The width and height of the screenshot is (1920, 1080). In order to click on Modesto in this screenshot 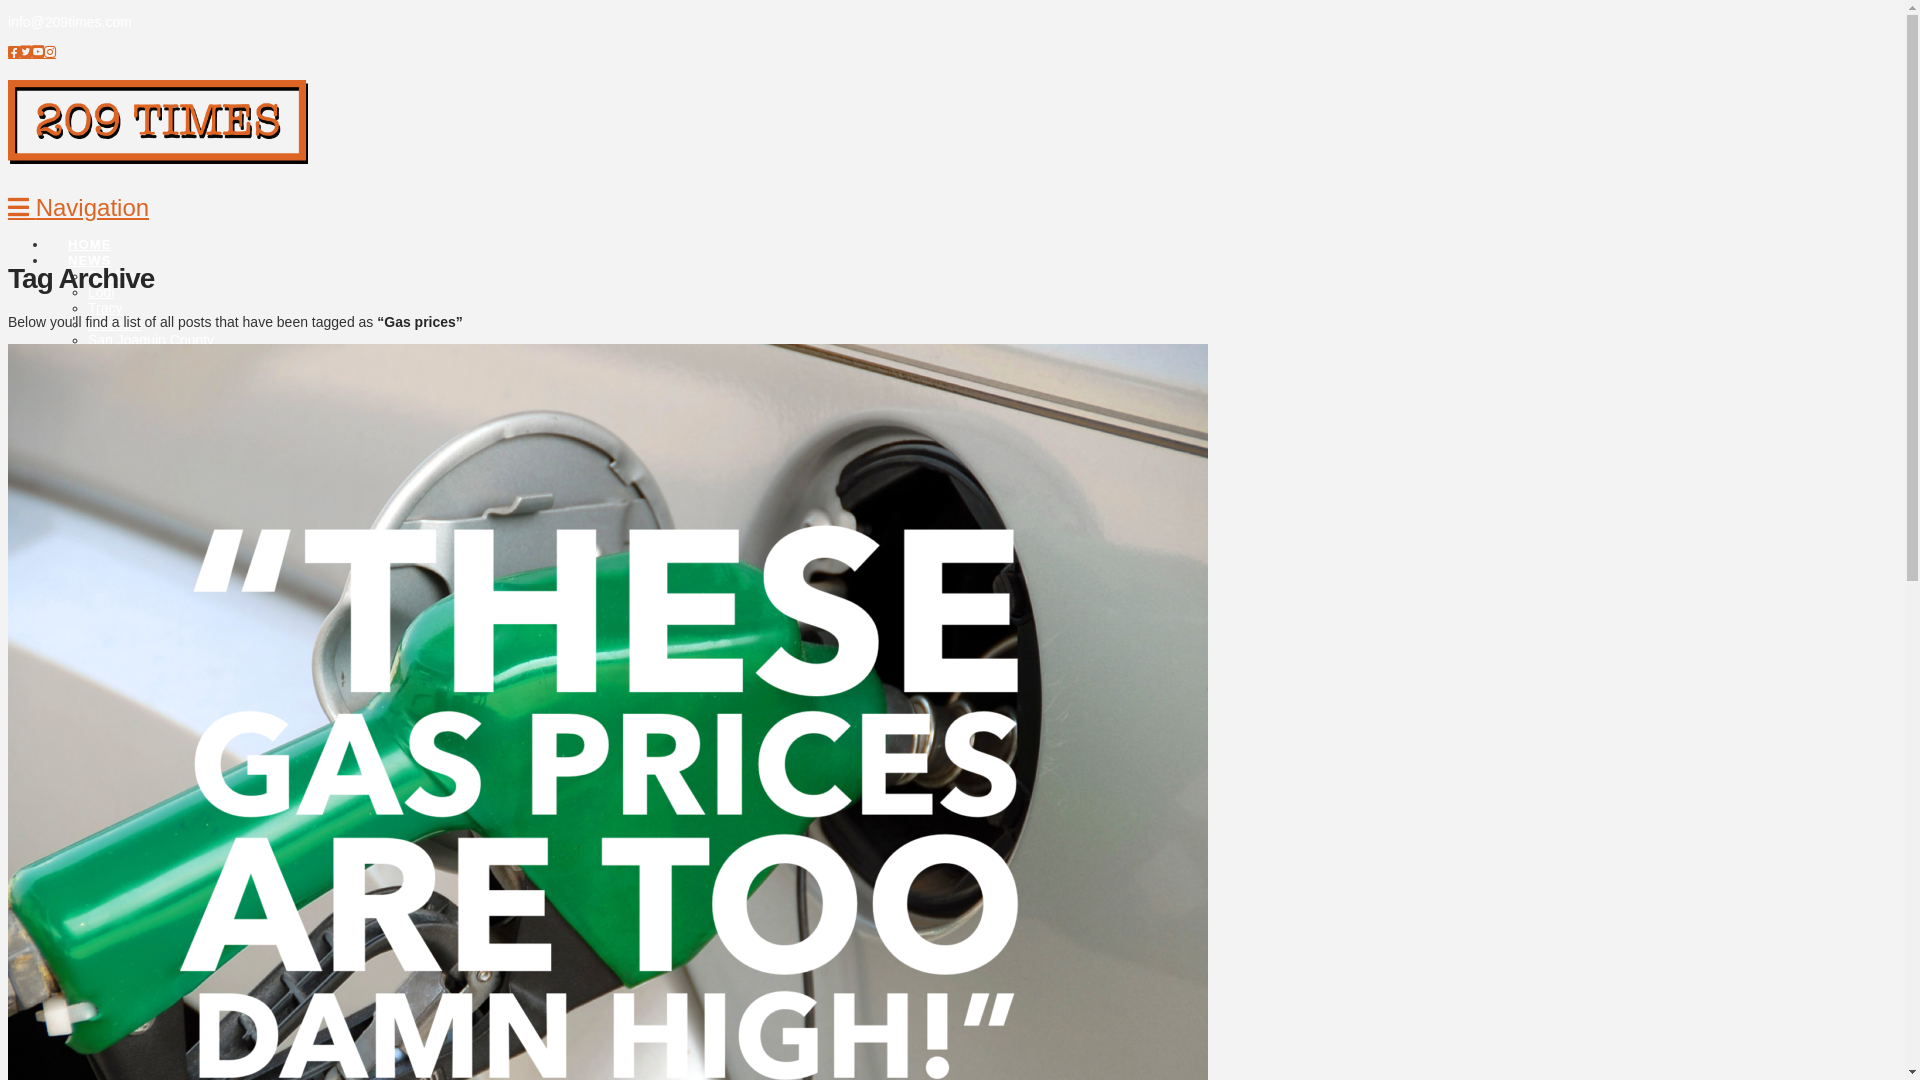, I will do `click(115, 324)`.